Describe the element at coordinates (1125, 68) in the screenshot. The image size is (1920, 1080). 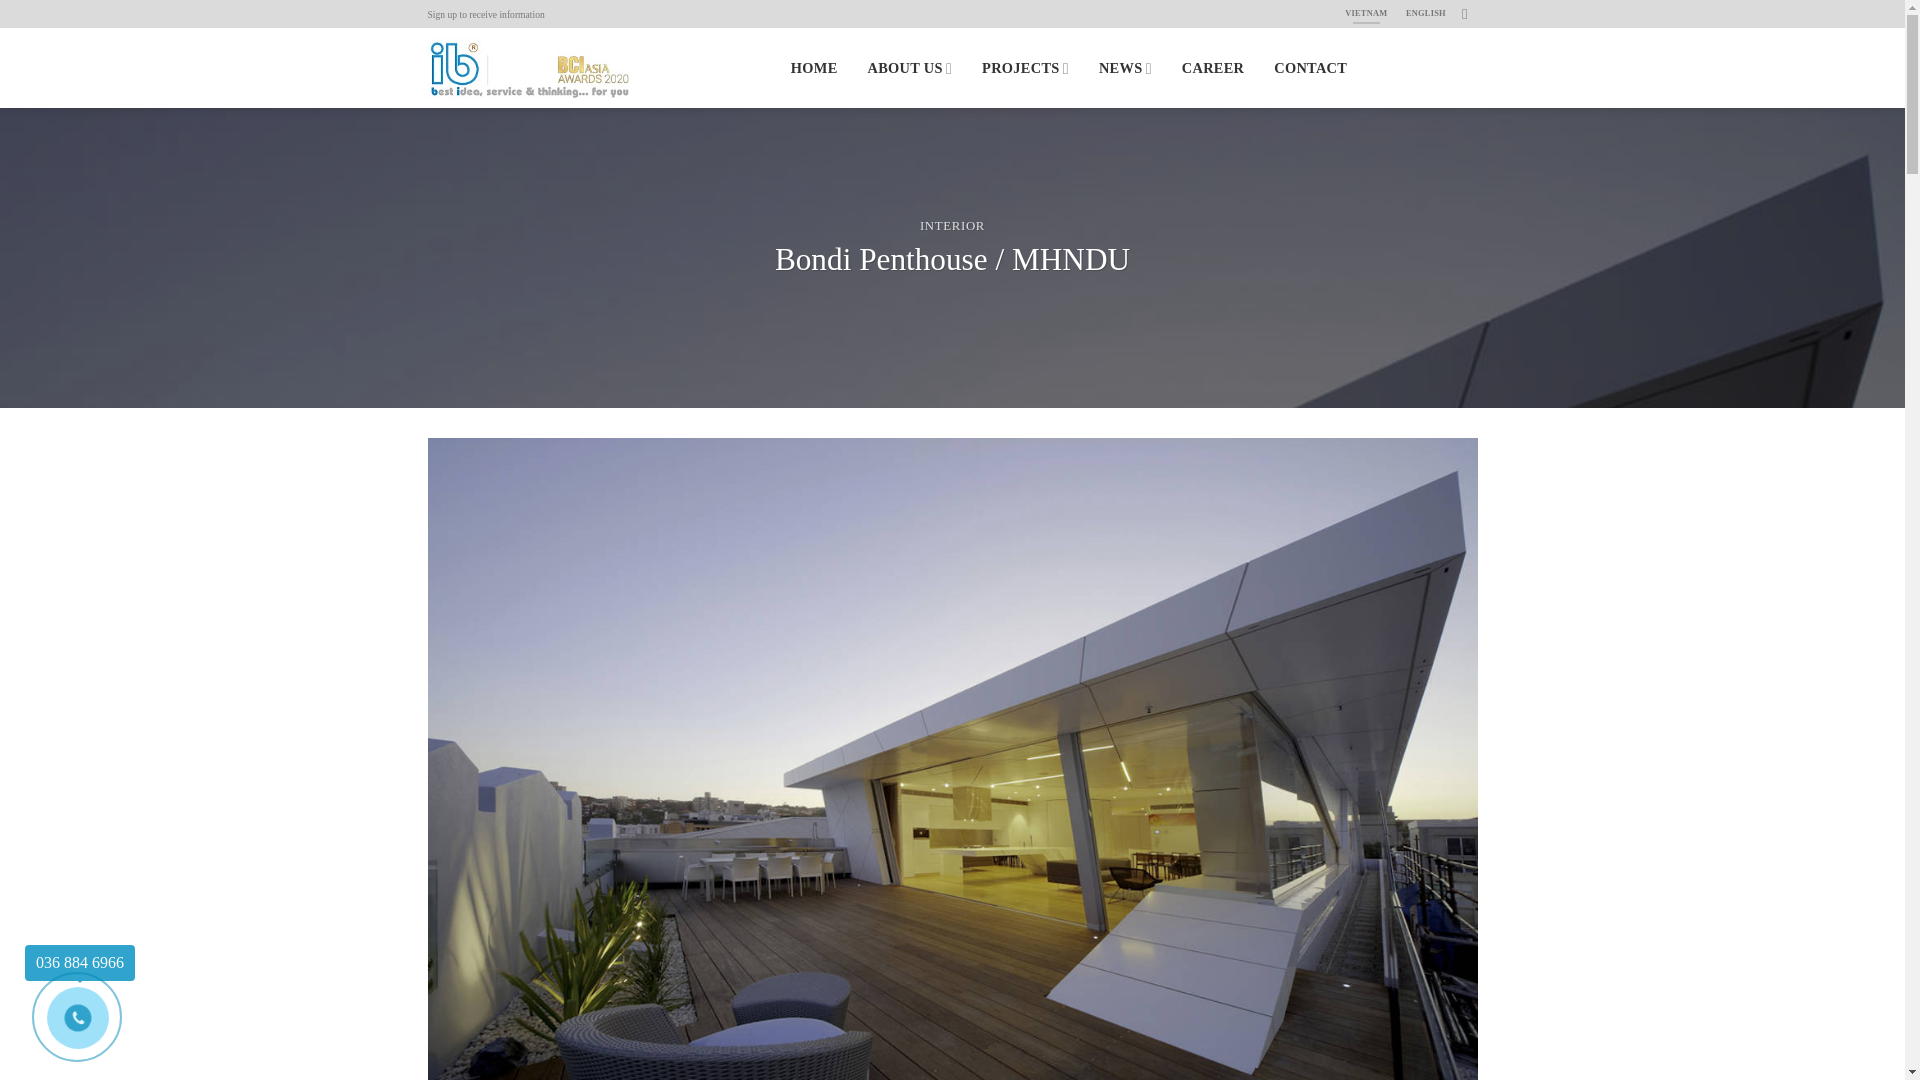
I see `NEWS` at that location.